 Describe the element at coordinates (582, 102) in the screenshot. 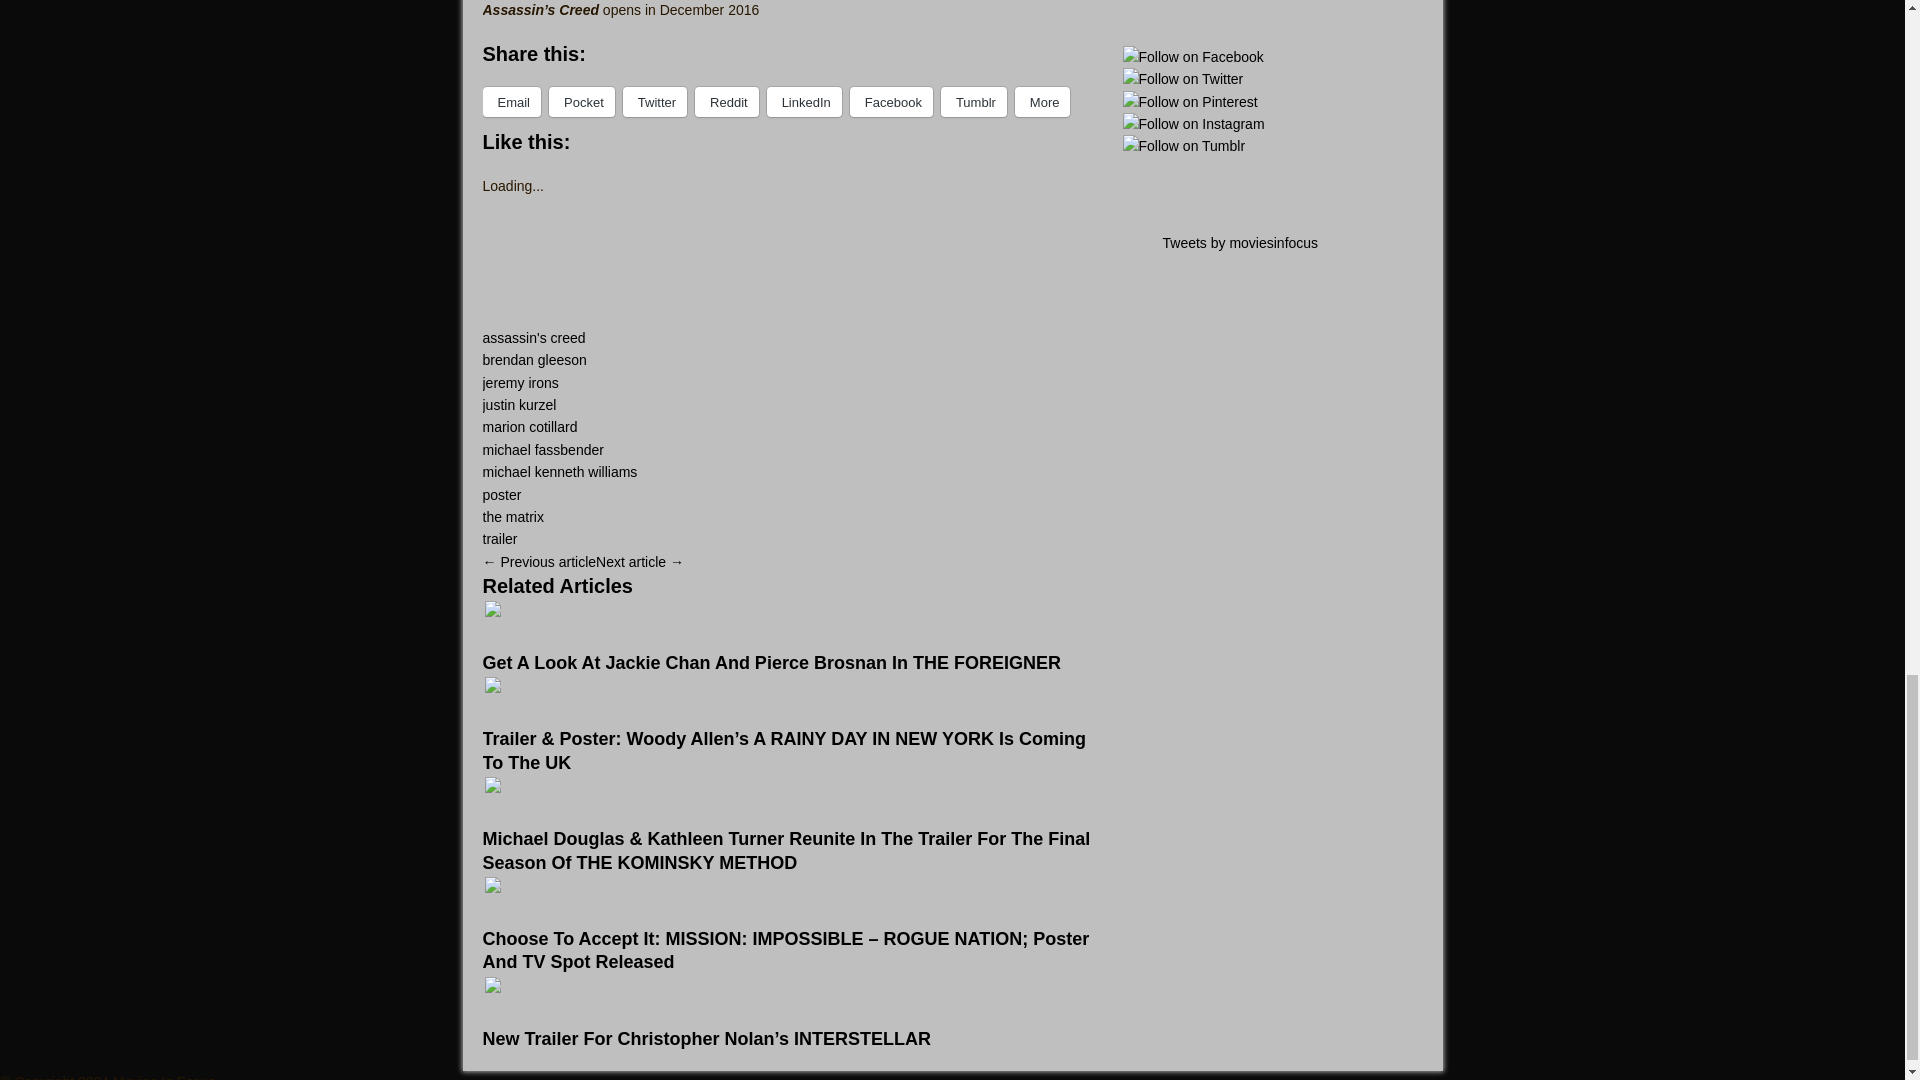

I see `Pocket` at that location.